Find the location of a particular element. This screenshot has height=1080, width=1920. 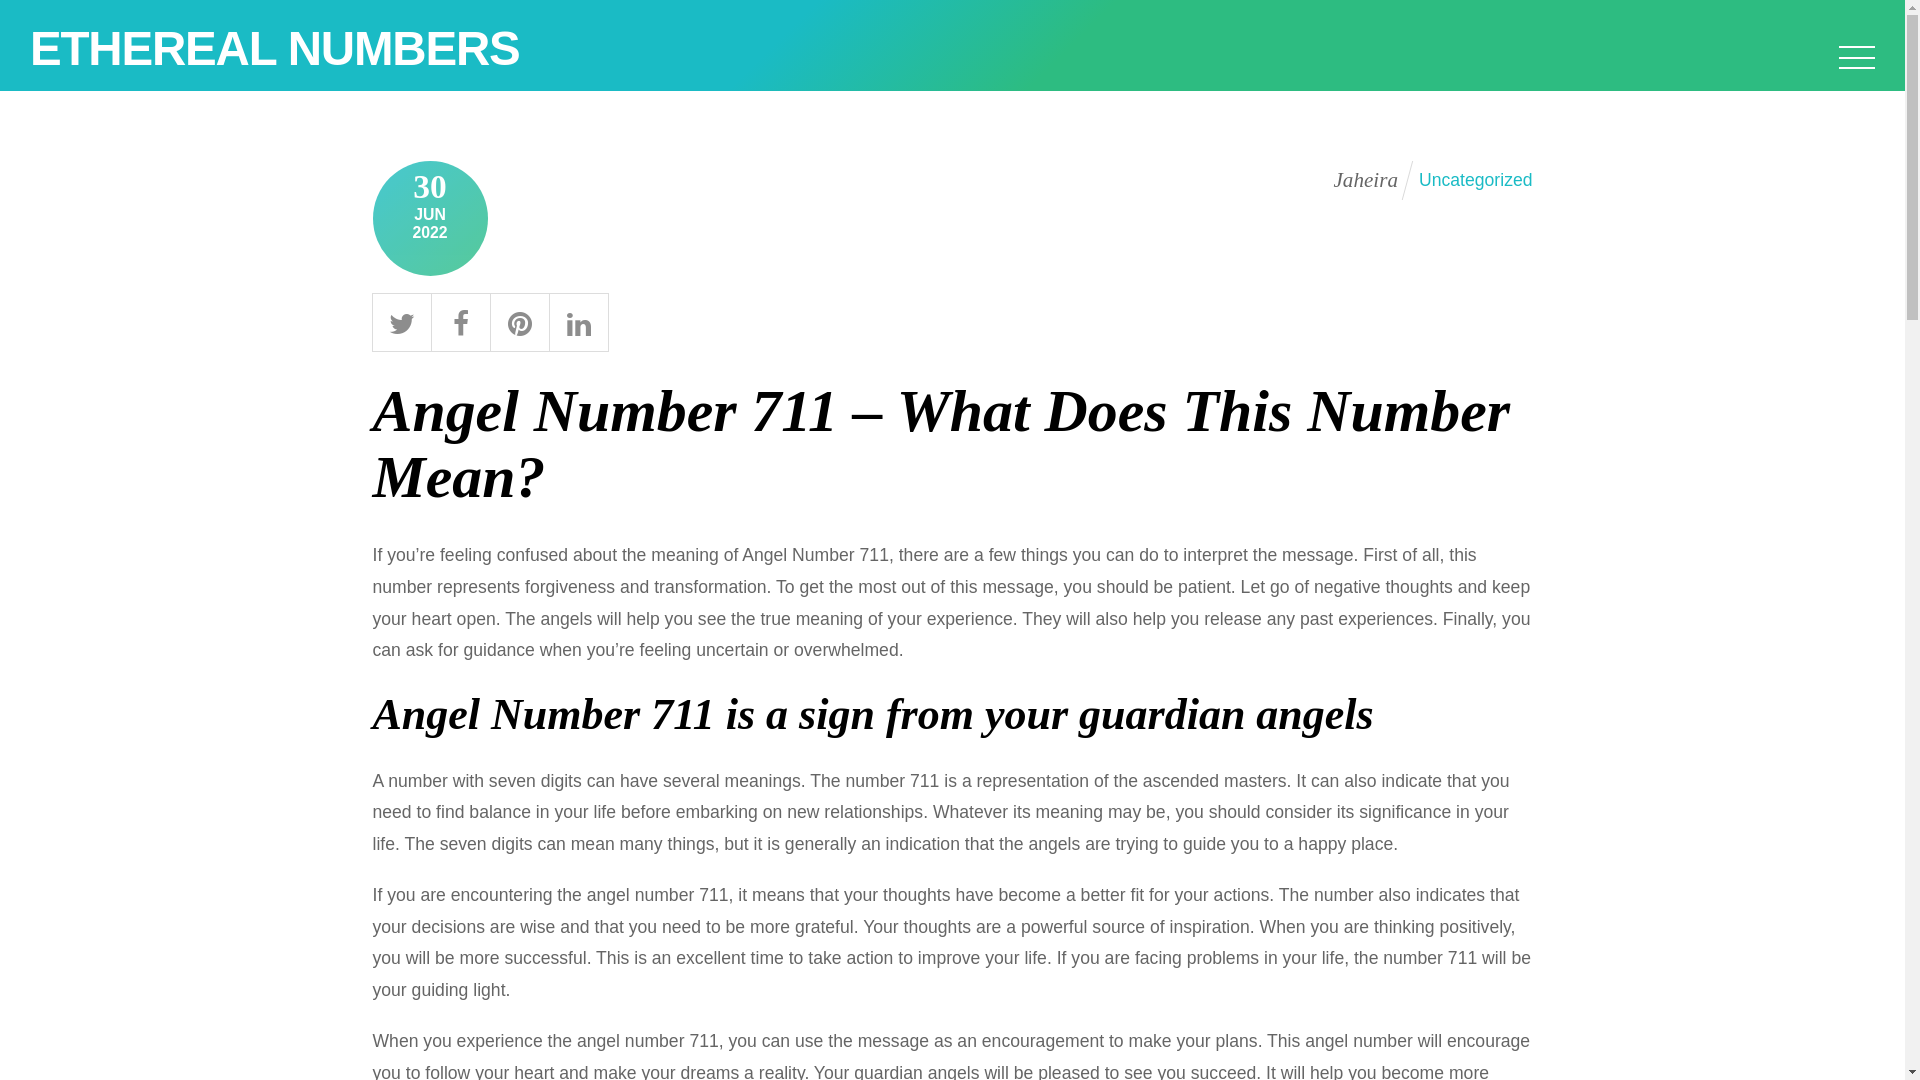

Ethereal Numbers is located at coordinates (275, 48).